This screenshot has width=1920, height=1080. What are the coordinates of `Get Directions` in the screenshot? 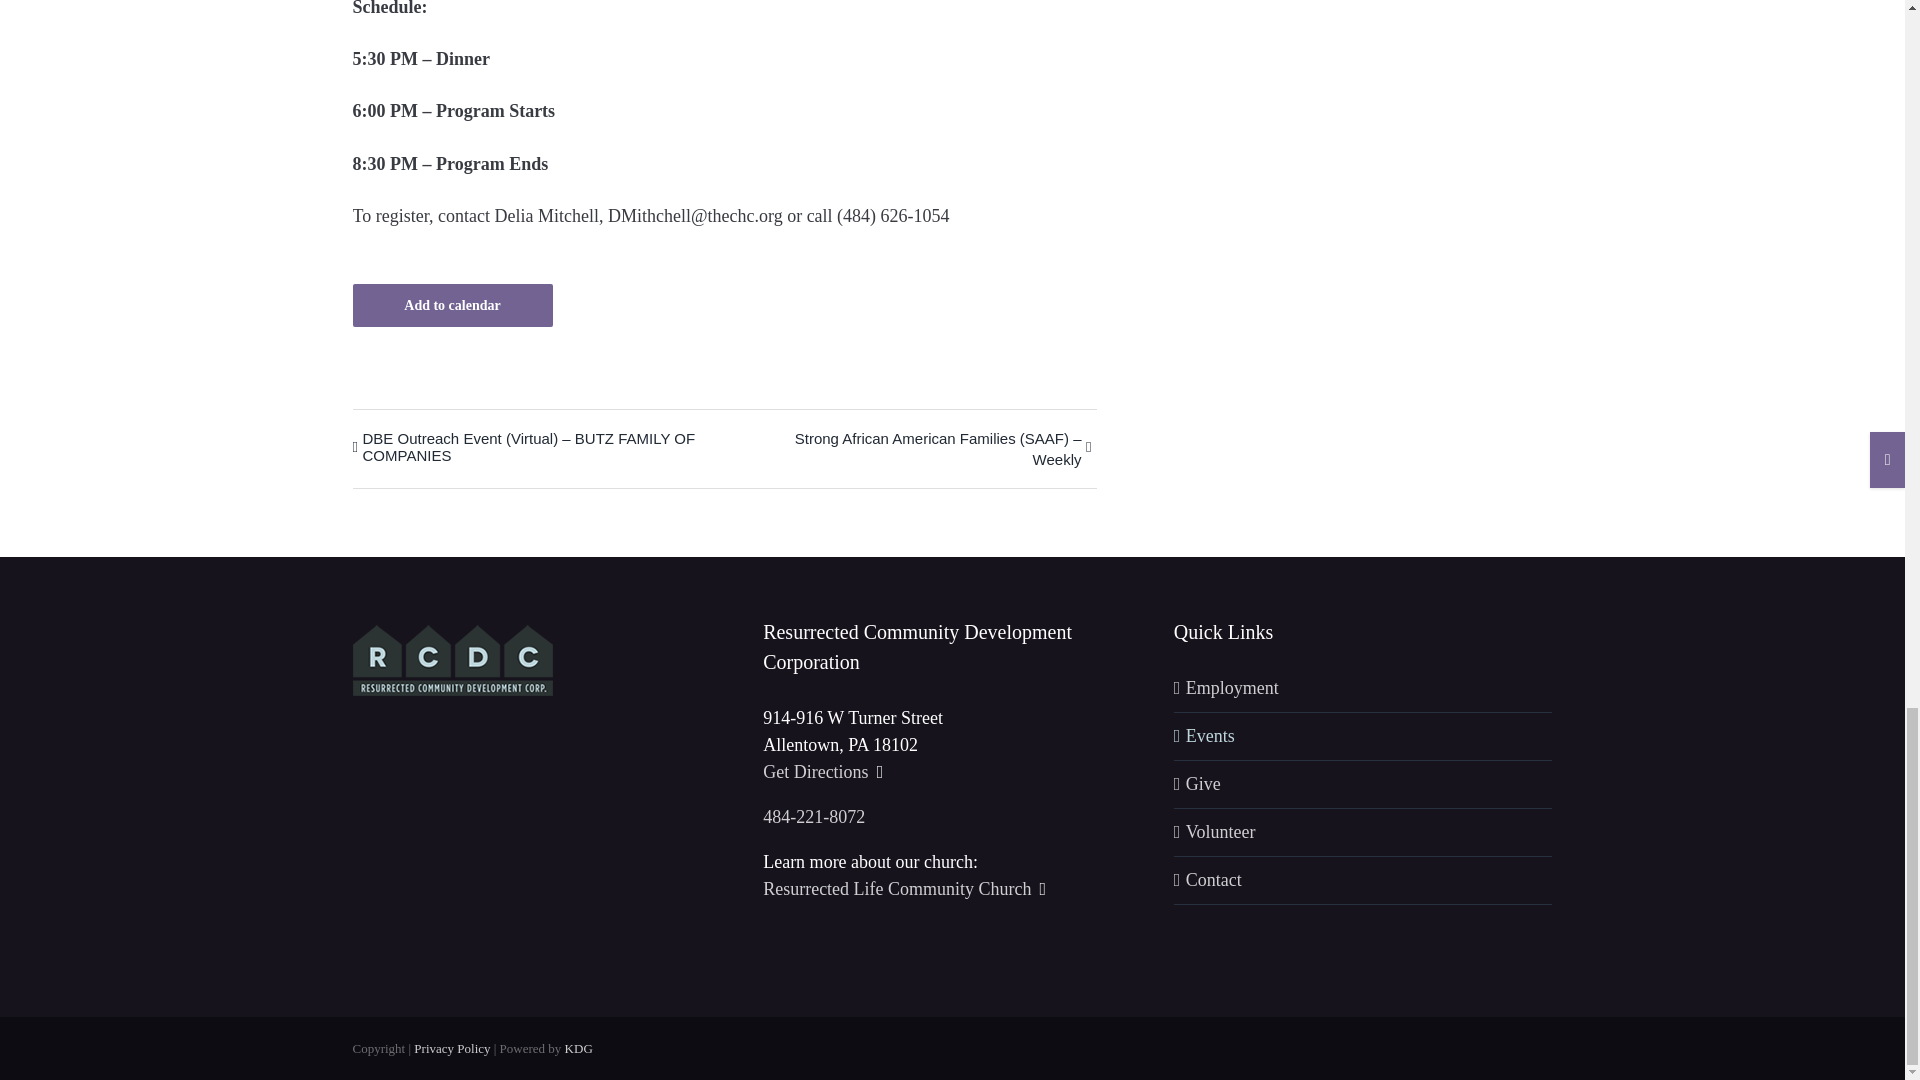 It's located at (822, 772).